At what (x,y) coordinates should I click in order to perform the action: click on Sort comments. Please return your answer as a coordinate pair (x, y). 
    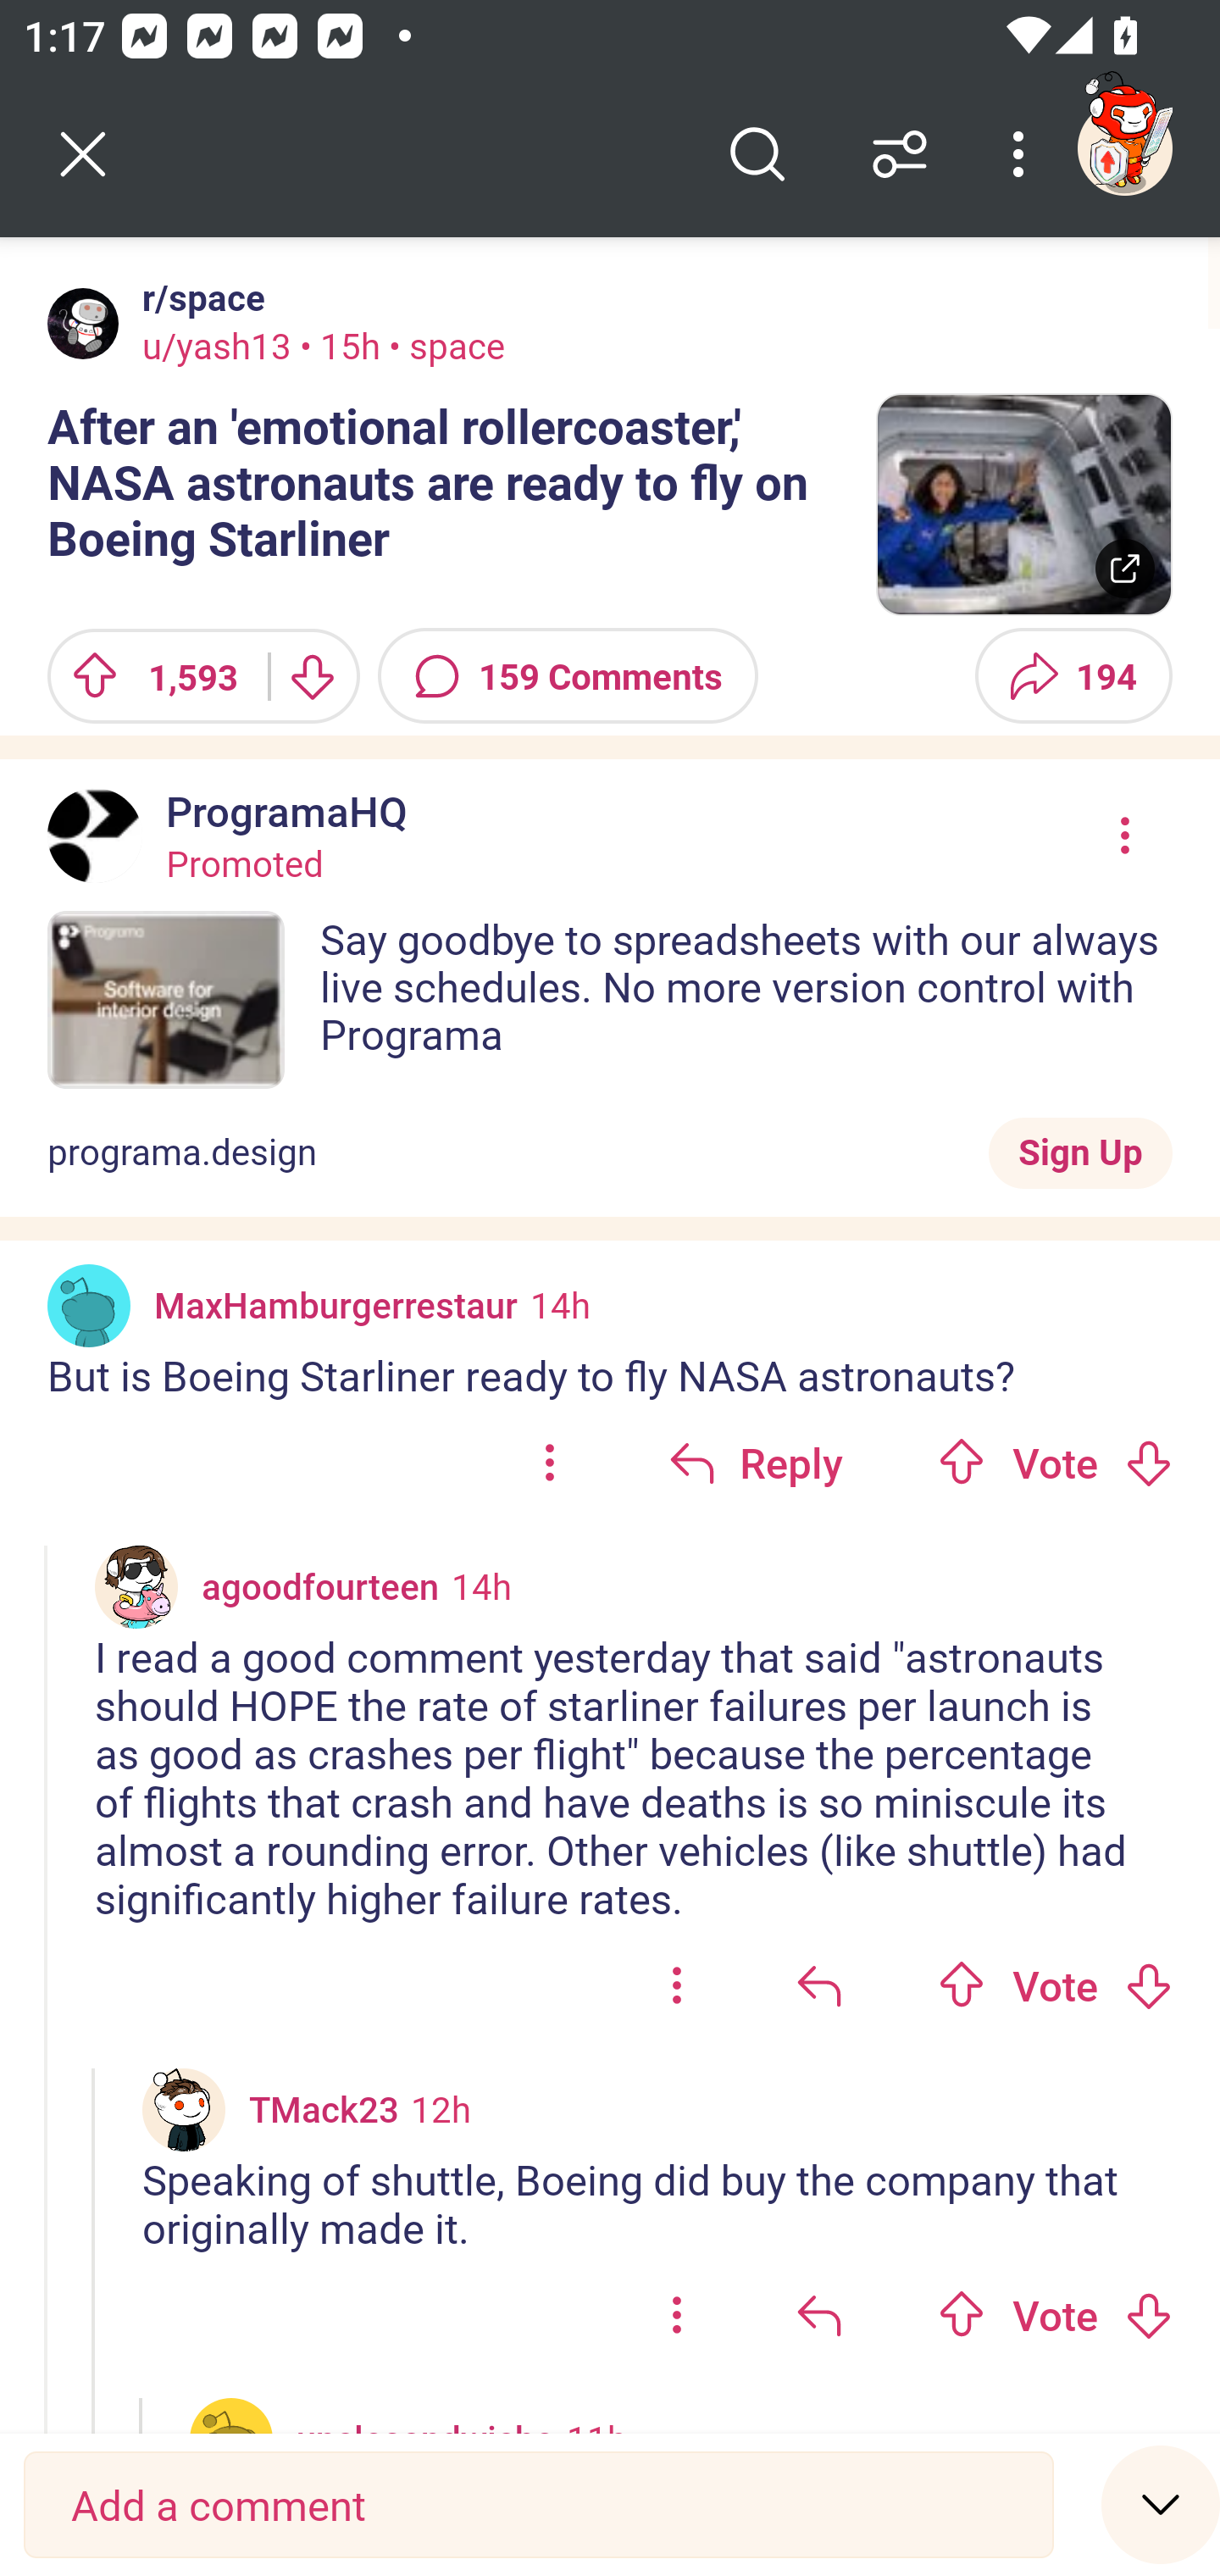
    Looking at the image, I should click on (900, 154).